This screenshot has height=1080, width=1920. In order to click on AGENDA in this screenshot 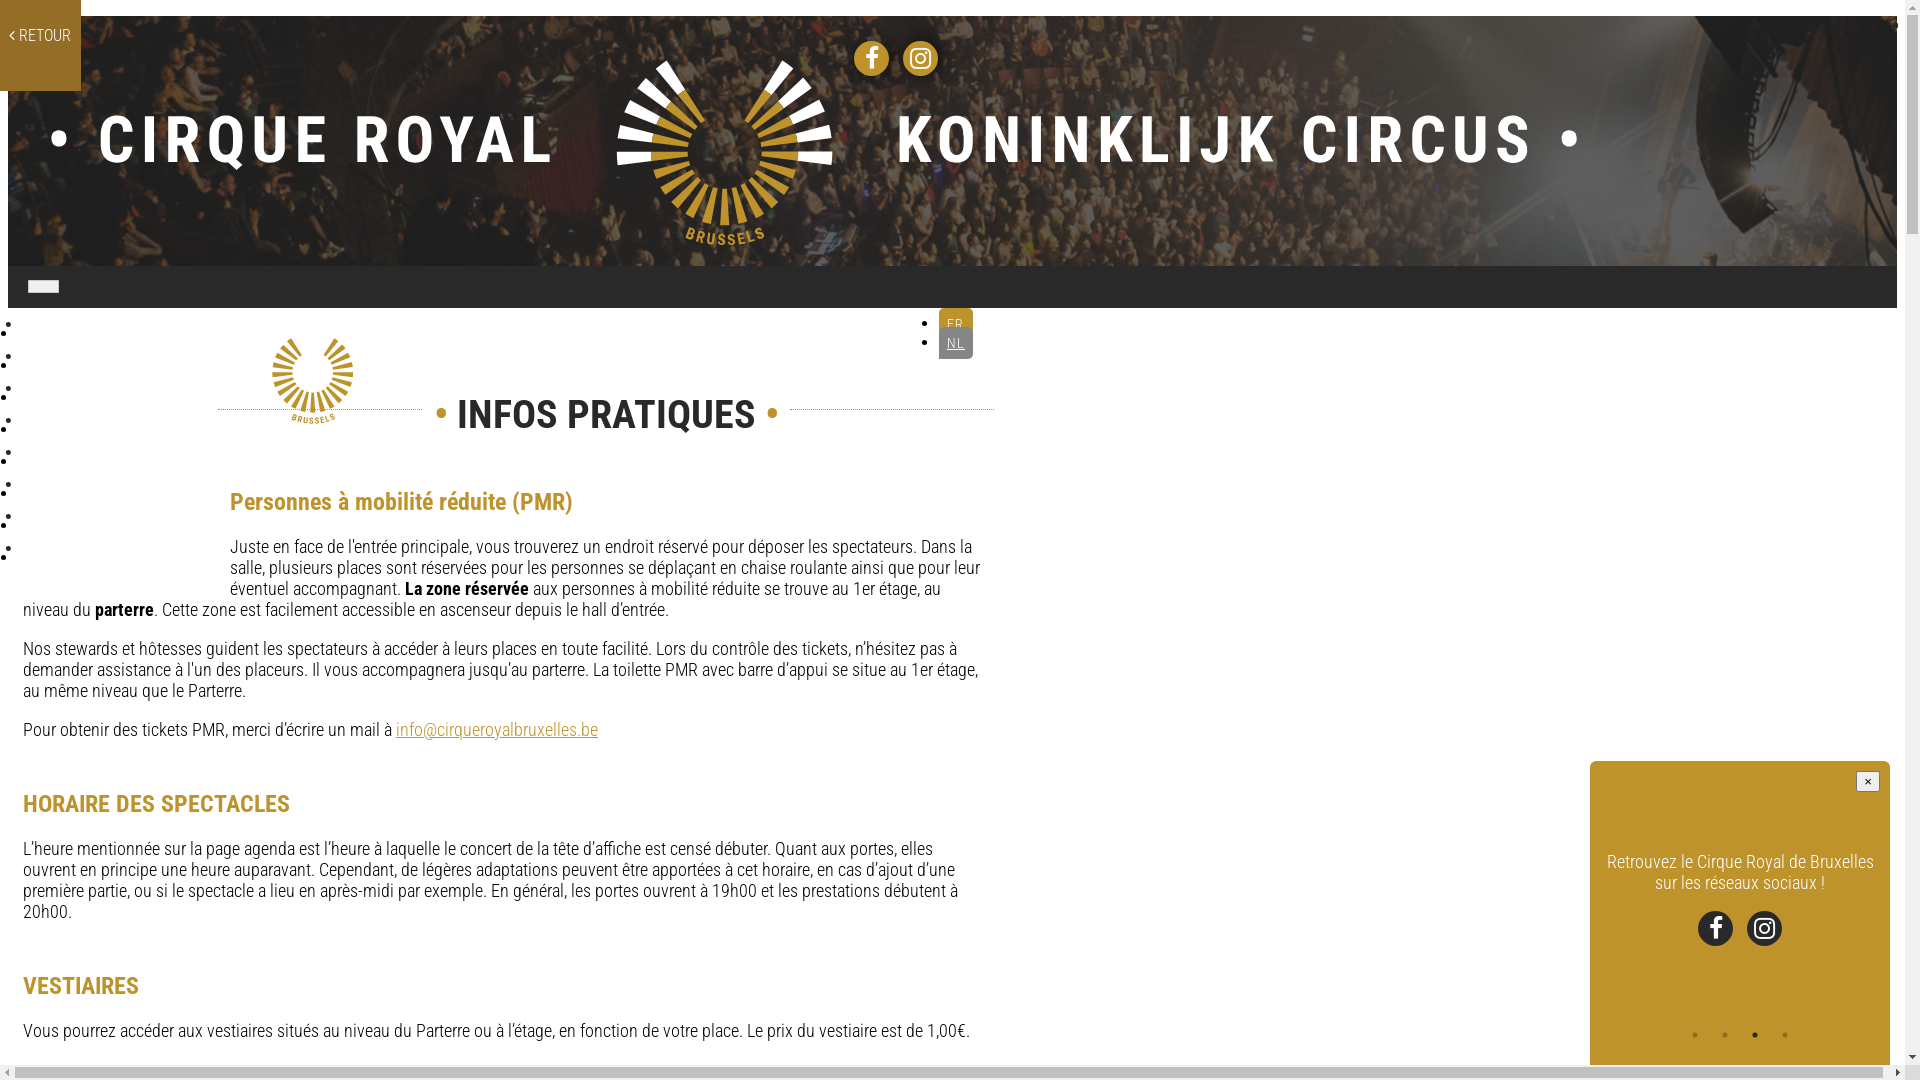, I will do `click(124, 362)`.